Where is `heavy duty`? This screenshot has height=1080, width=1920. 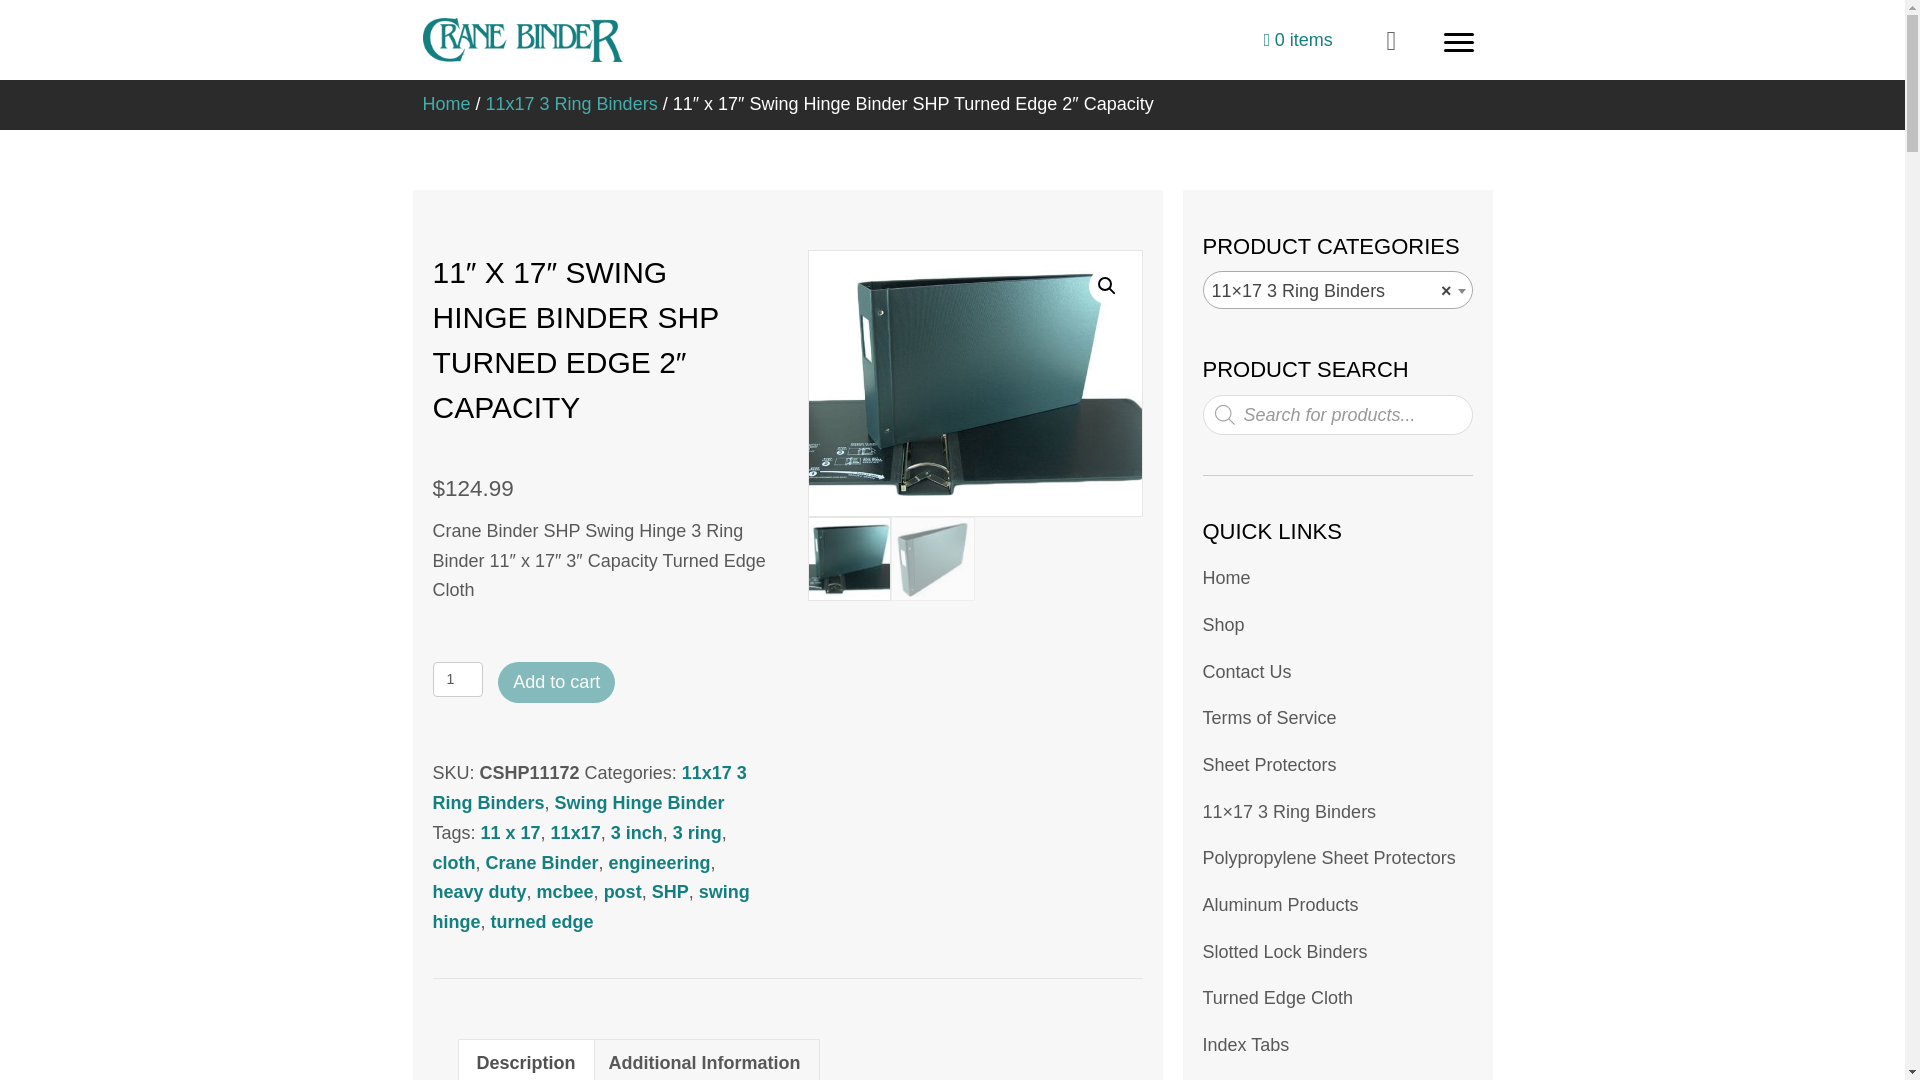
heavy duty is located at coordinates (479, 892).